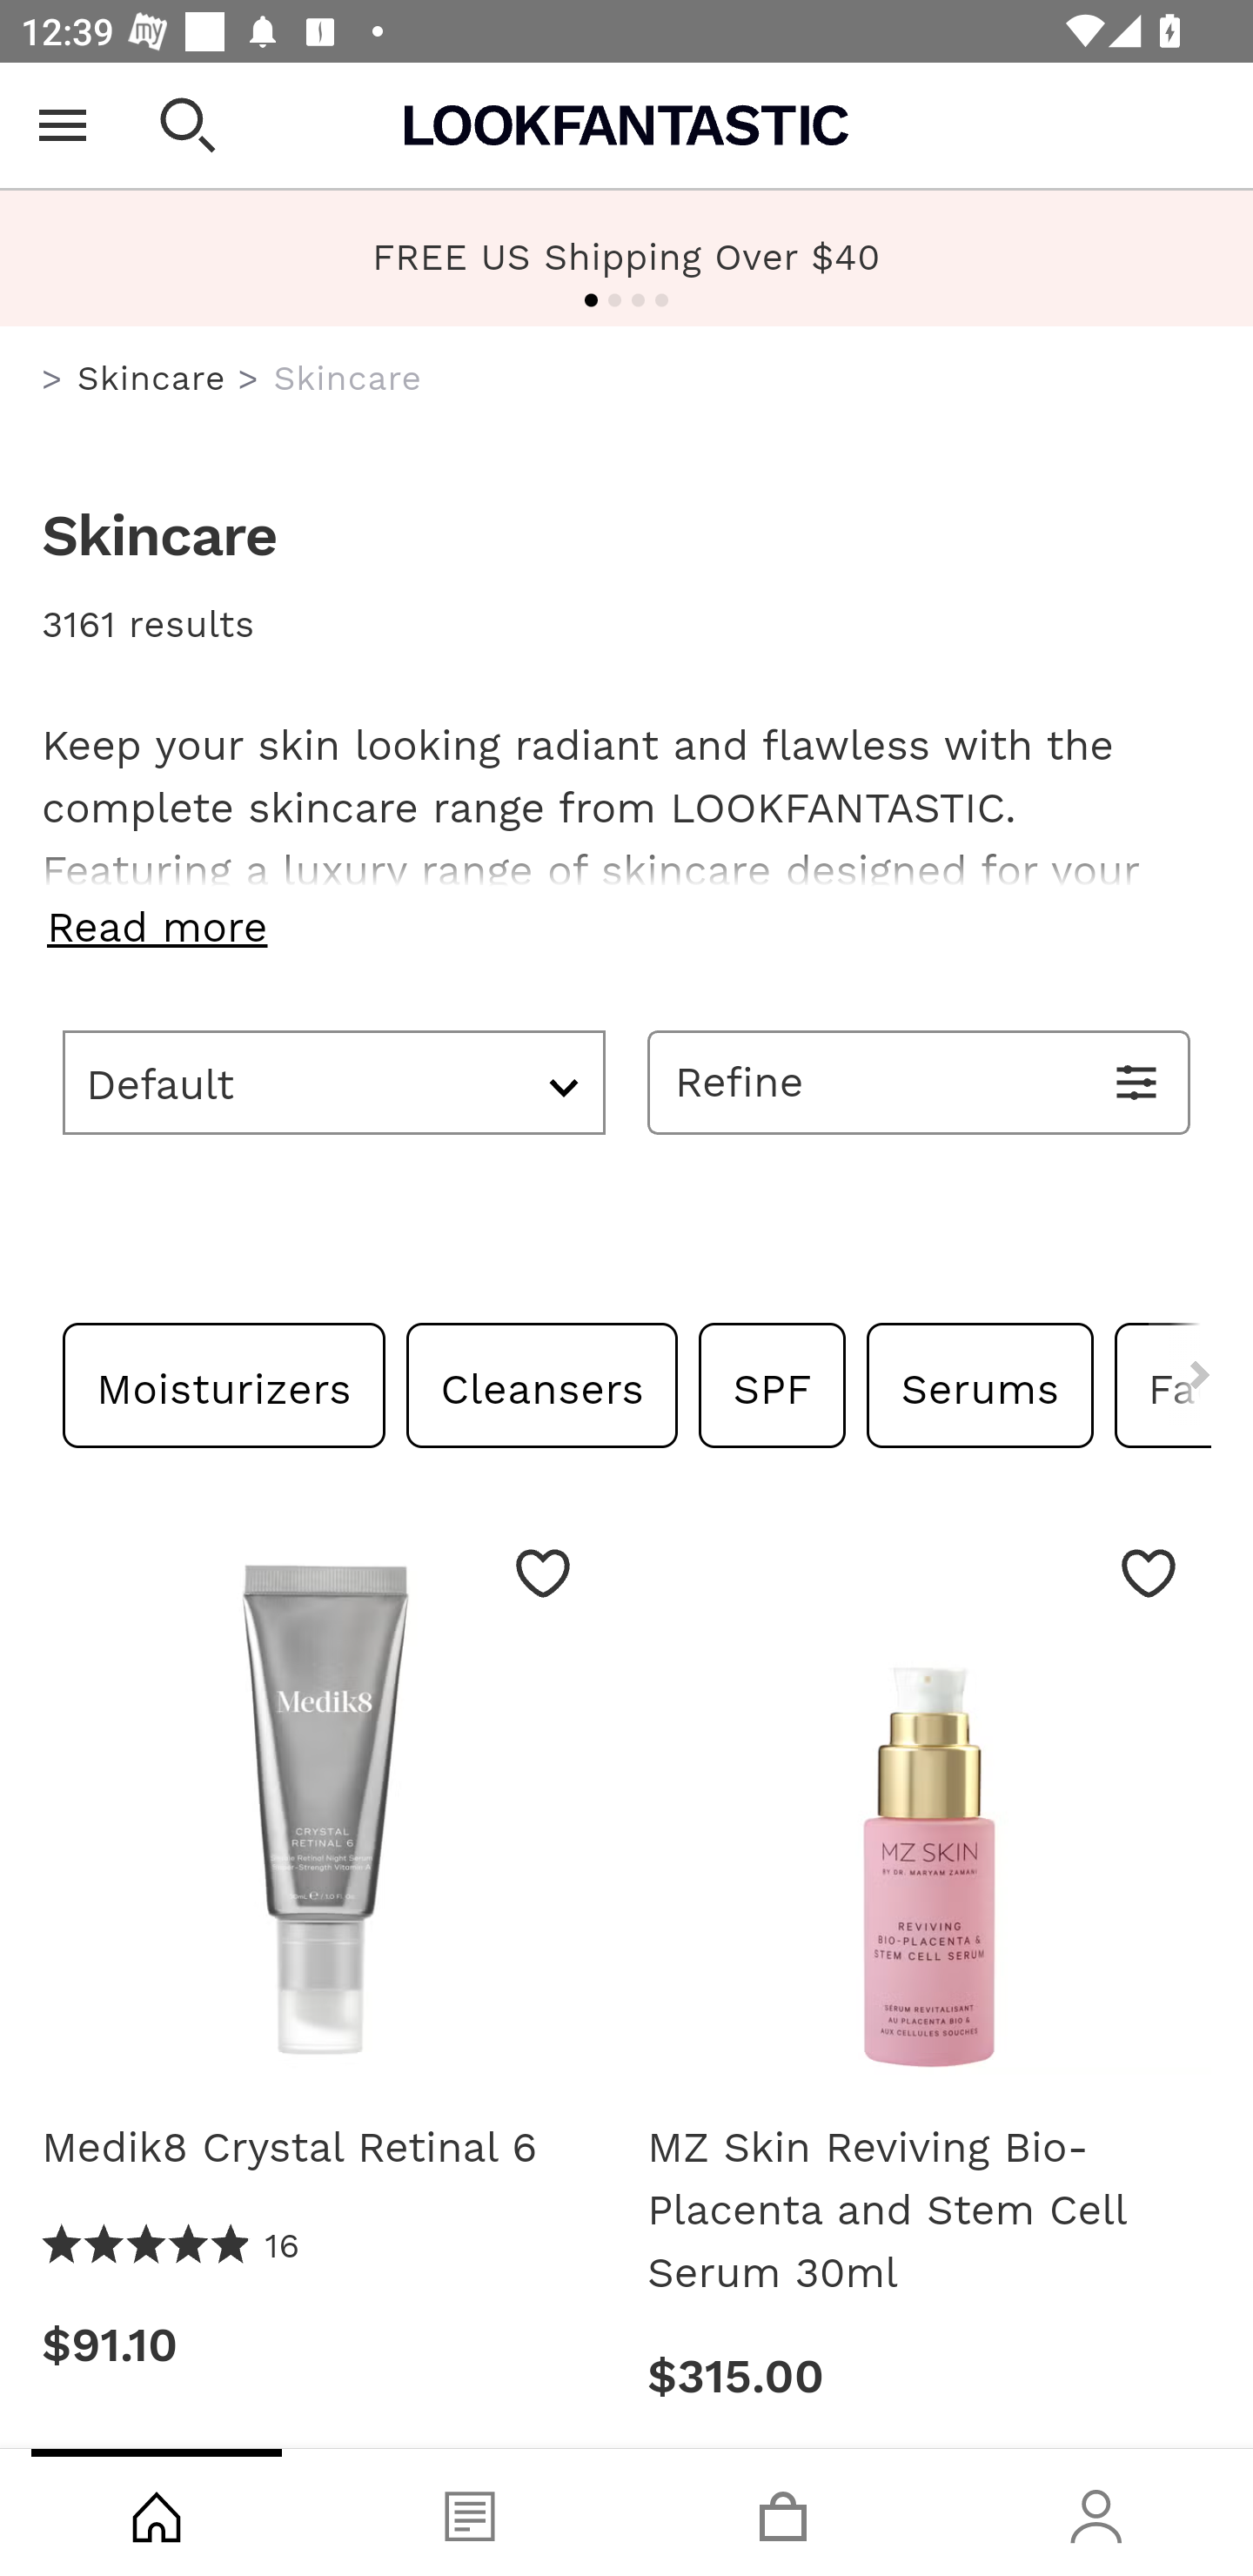 Image resolution: width=1253 pixels, height=2576 pixels. Describe the element at coordinates (543, 1572) in the screenshot. I see `Save to Wishlist` at that location.